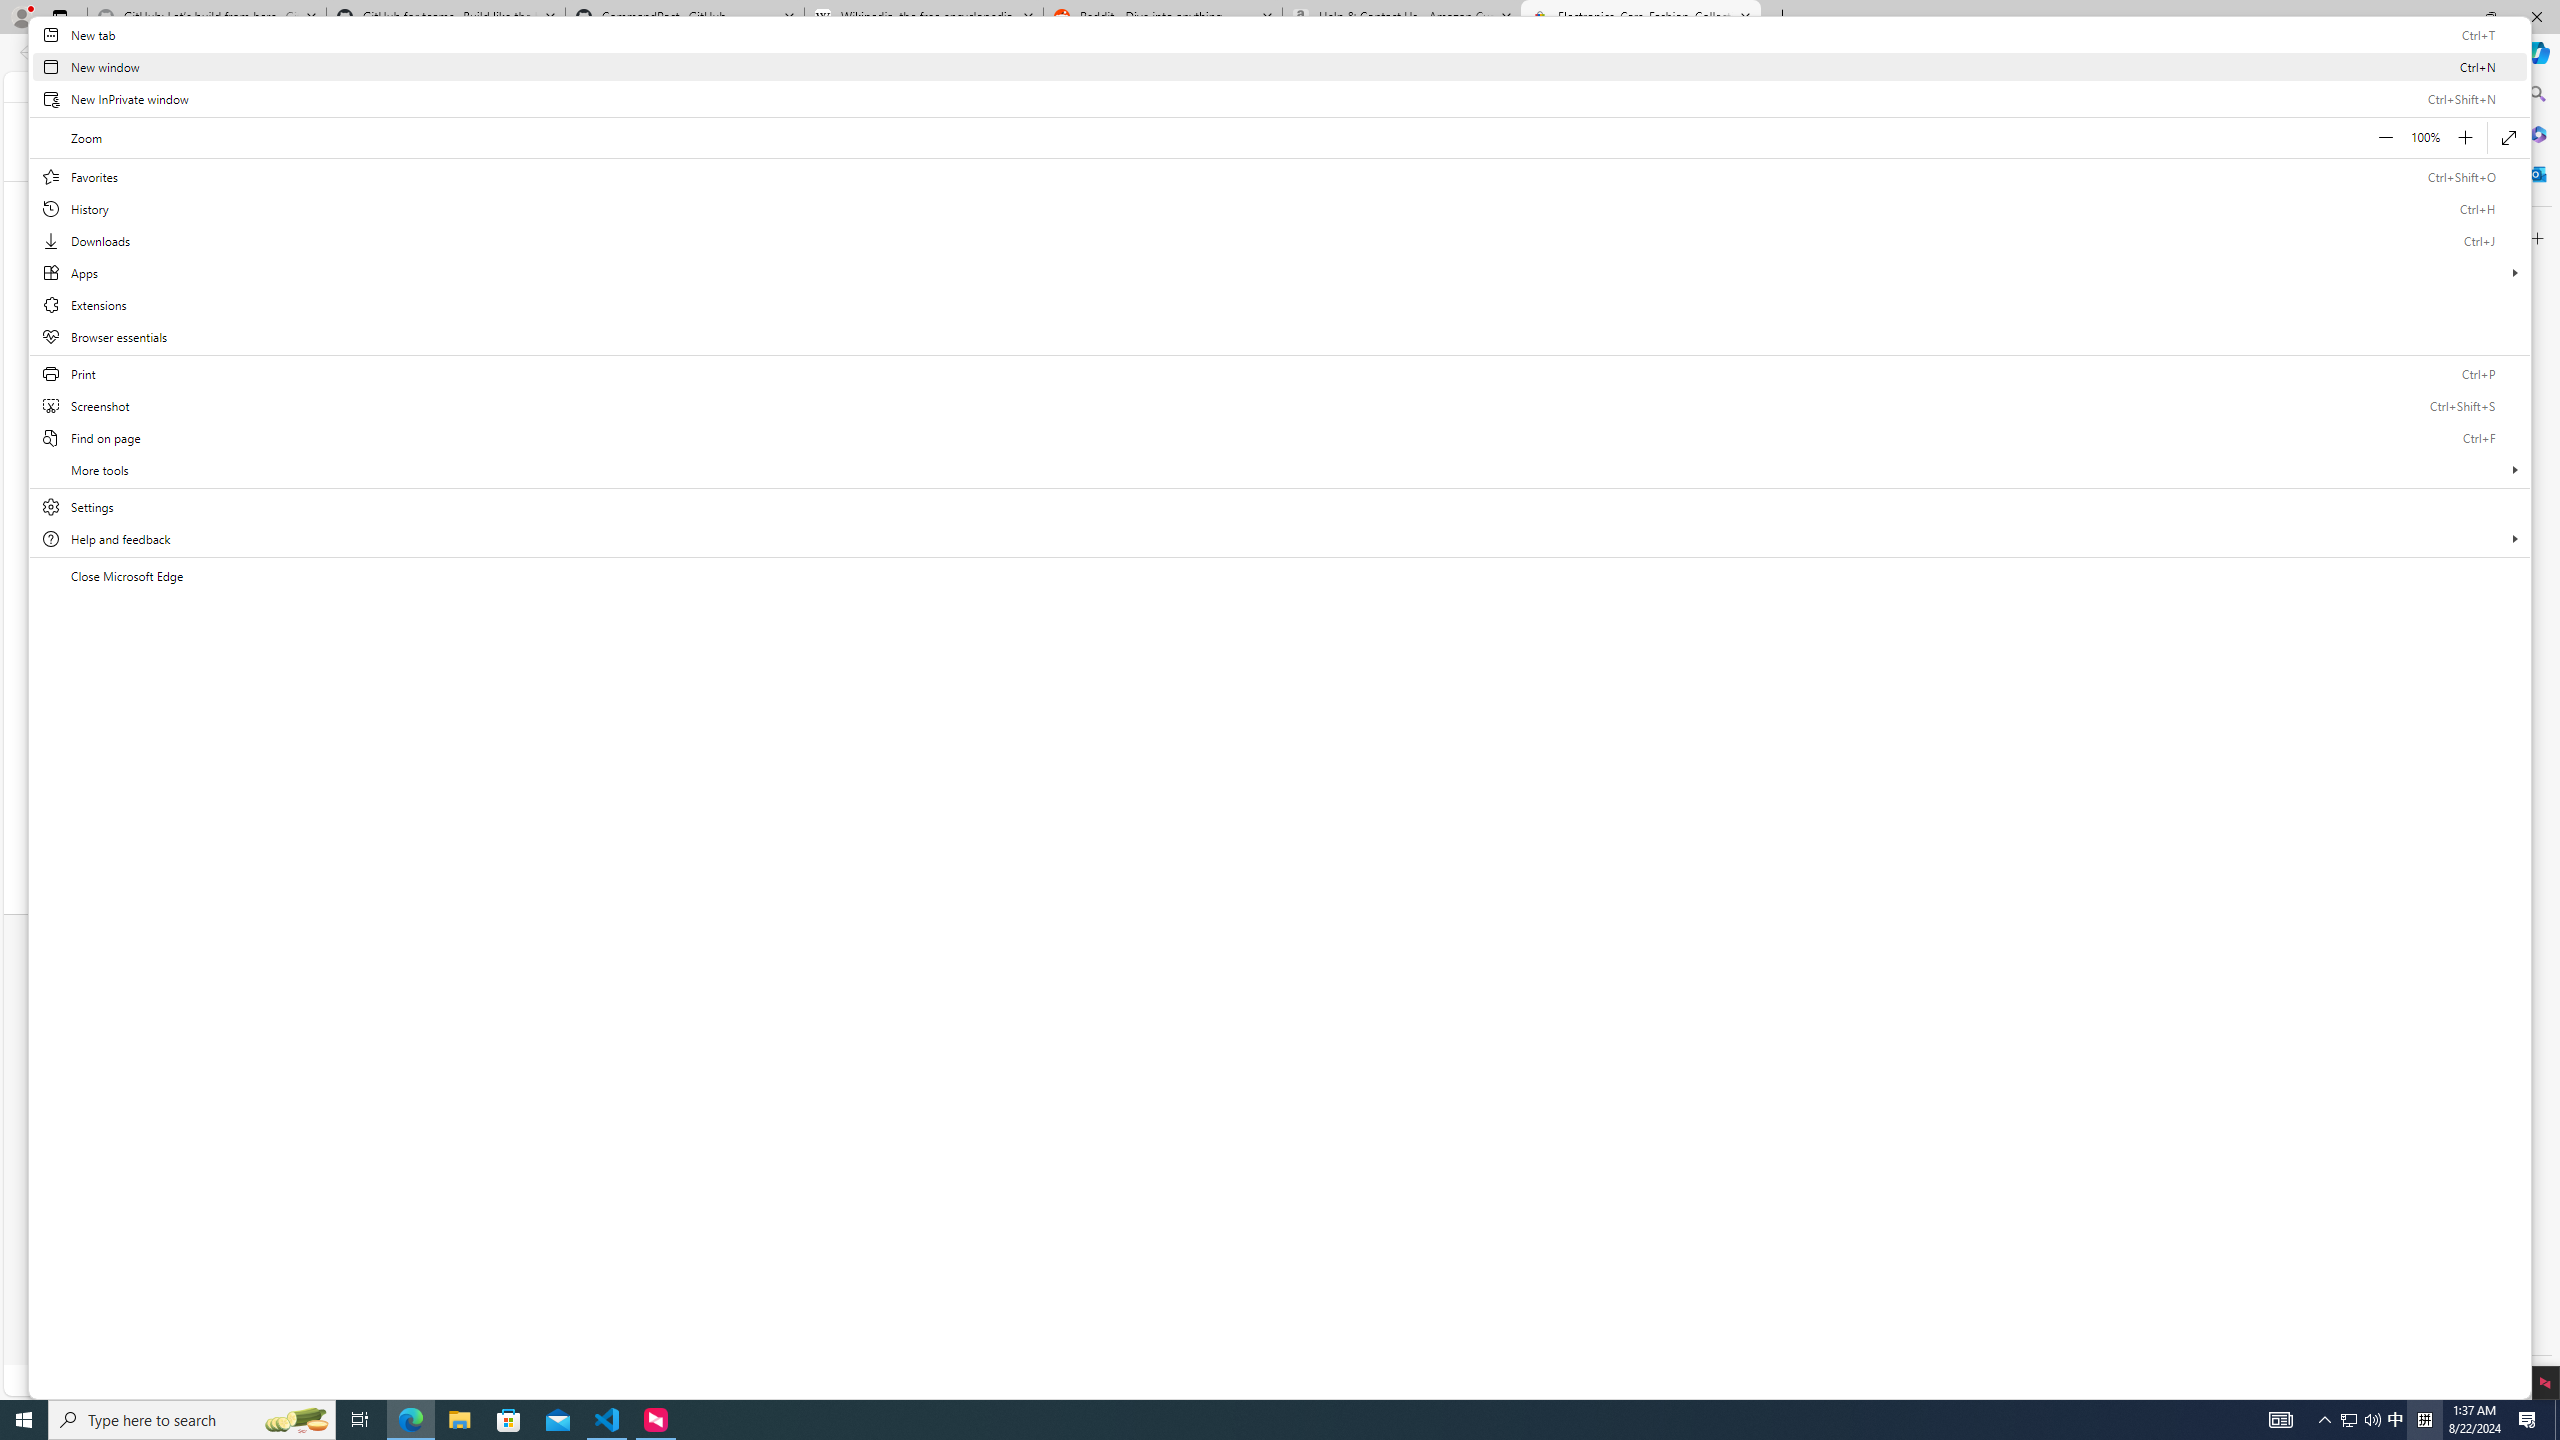  What do you see at coordinates (2536, 173) in the screenshot?
I see `Close Outlook pane` at bounding box center [2536, 173].